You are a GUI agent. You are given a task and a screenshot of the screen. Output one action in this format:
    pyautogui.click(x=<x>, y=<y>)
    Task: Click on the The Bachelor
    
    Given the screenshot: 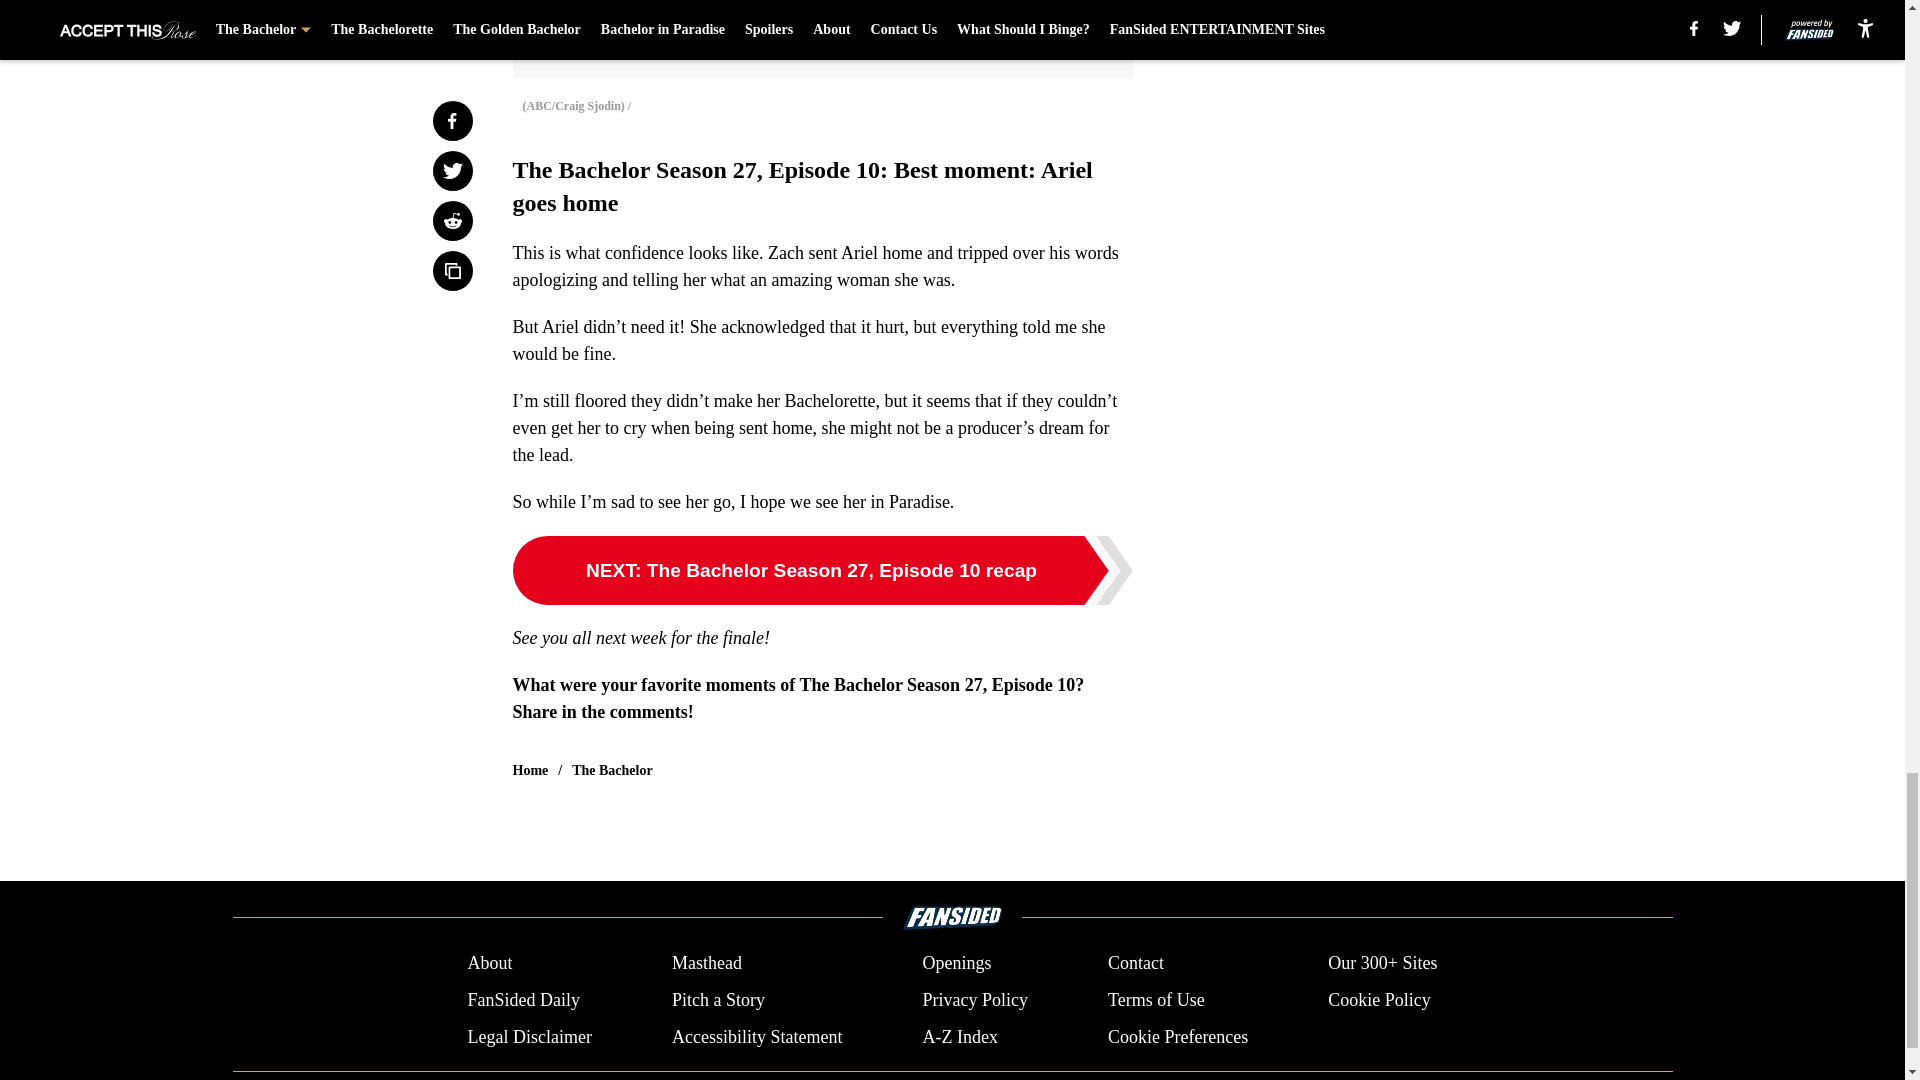 What is the action you would take?
    pyautogui.click(x=612, y=770)
    